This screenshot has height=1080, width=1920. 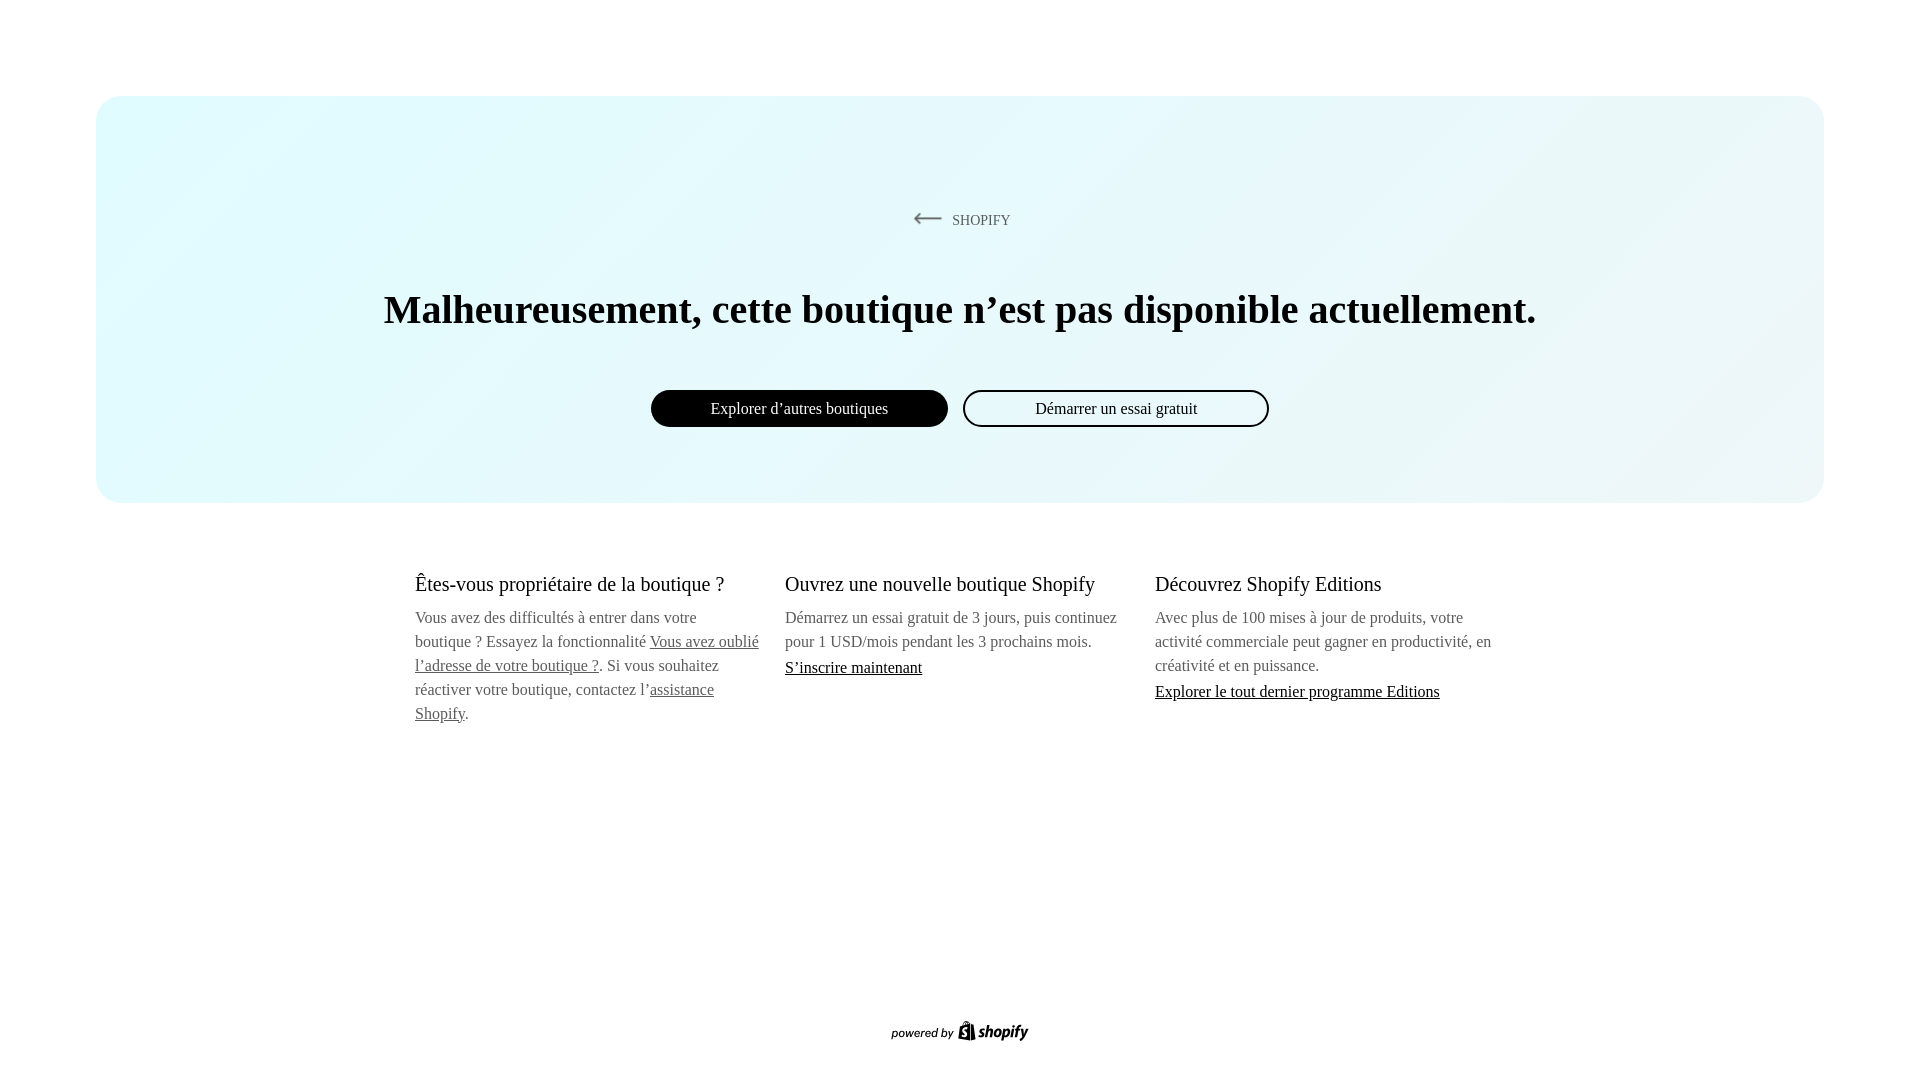 What do you see at coordinates (1298, 690) in the screenshot?
I see `Explorer le tout dernier programme Editions` at bounding box center [1298, 690].